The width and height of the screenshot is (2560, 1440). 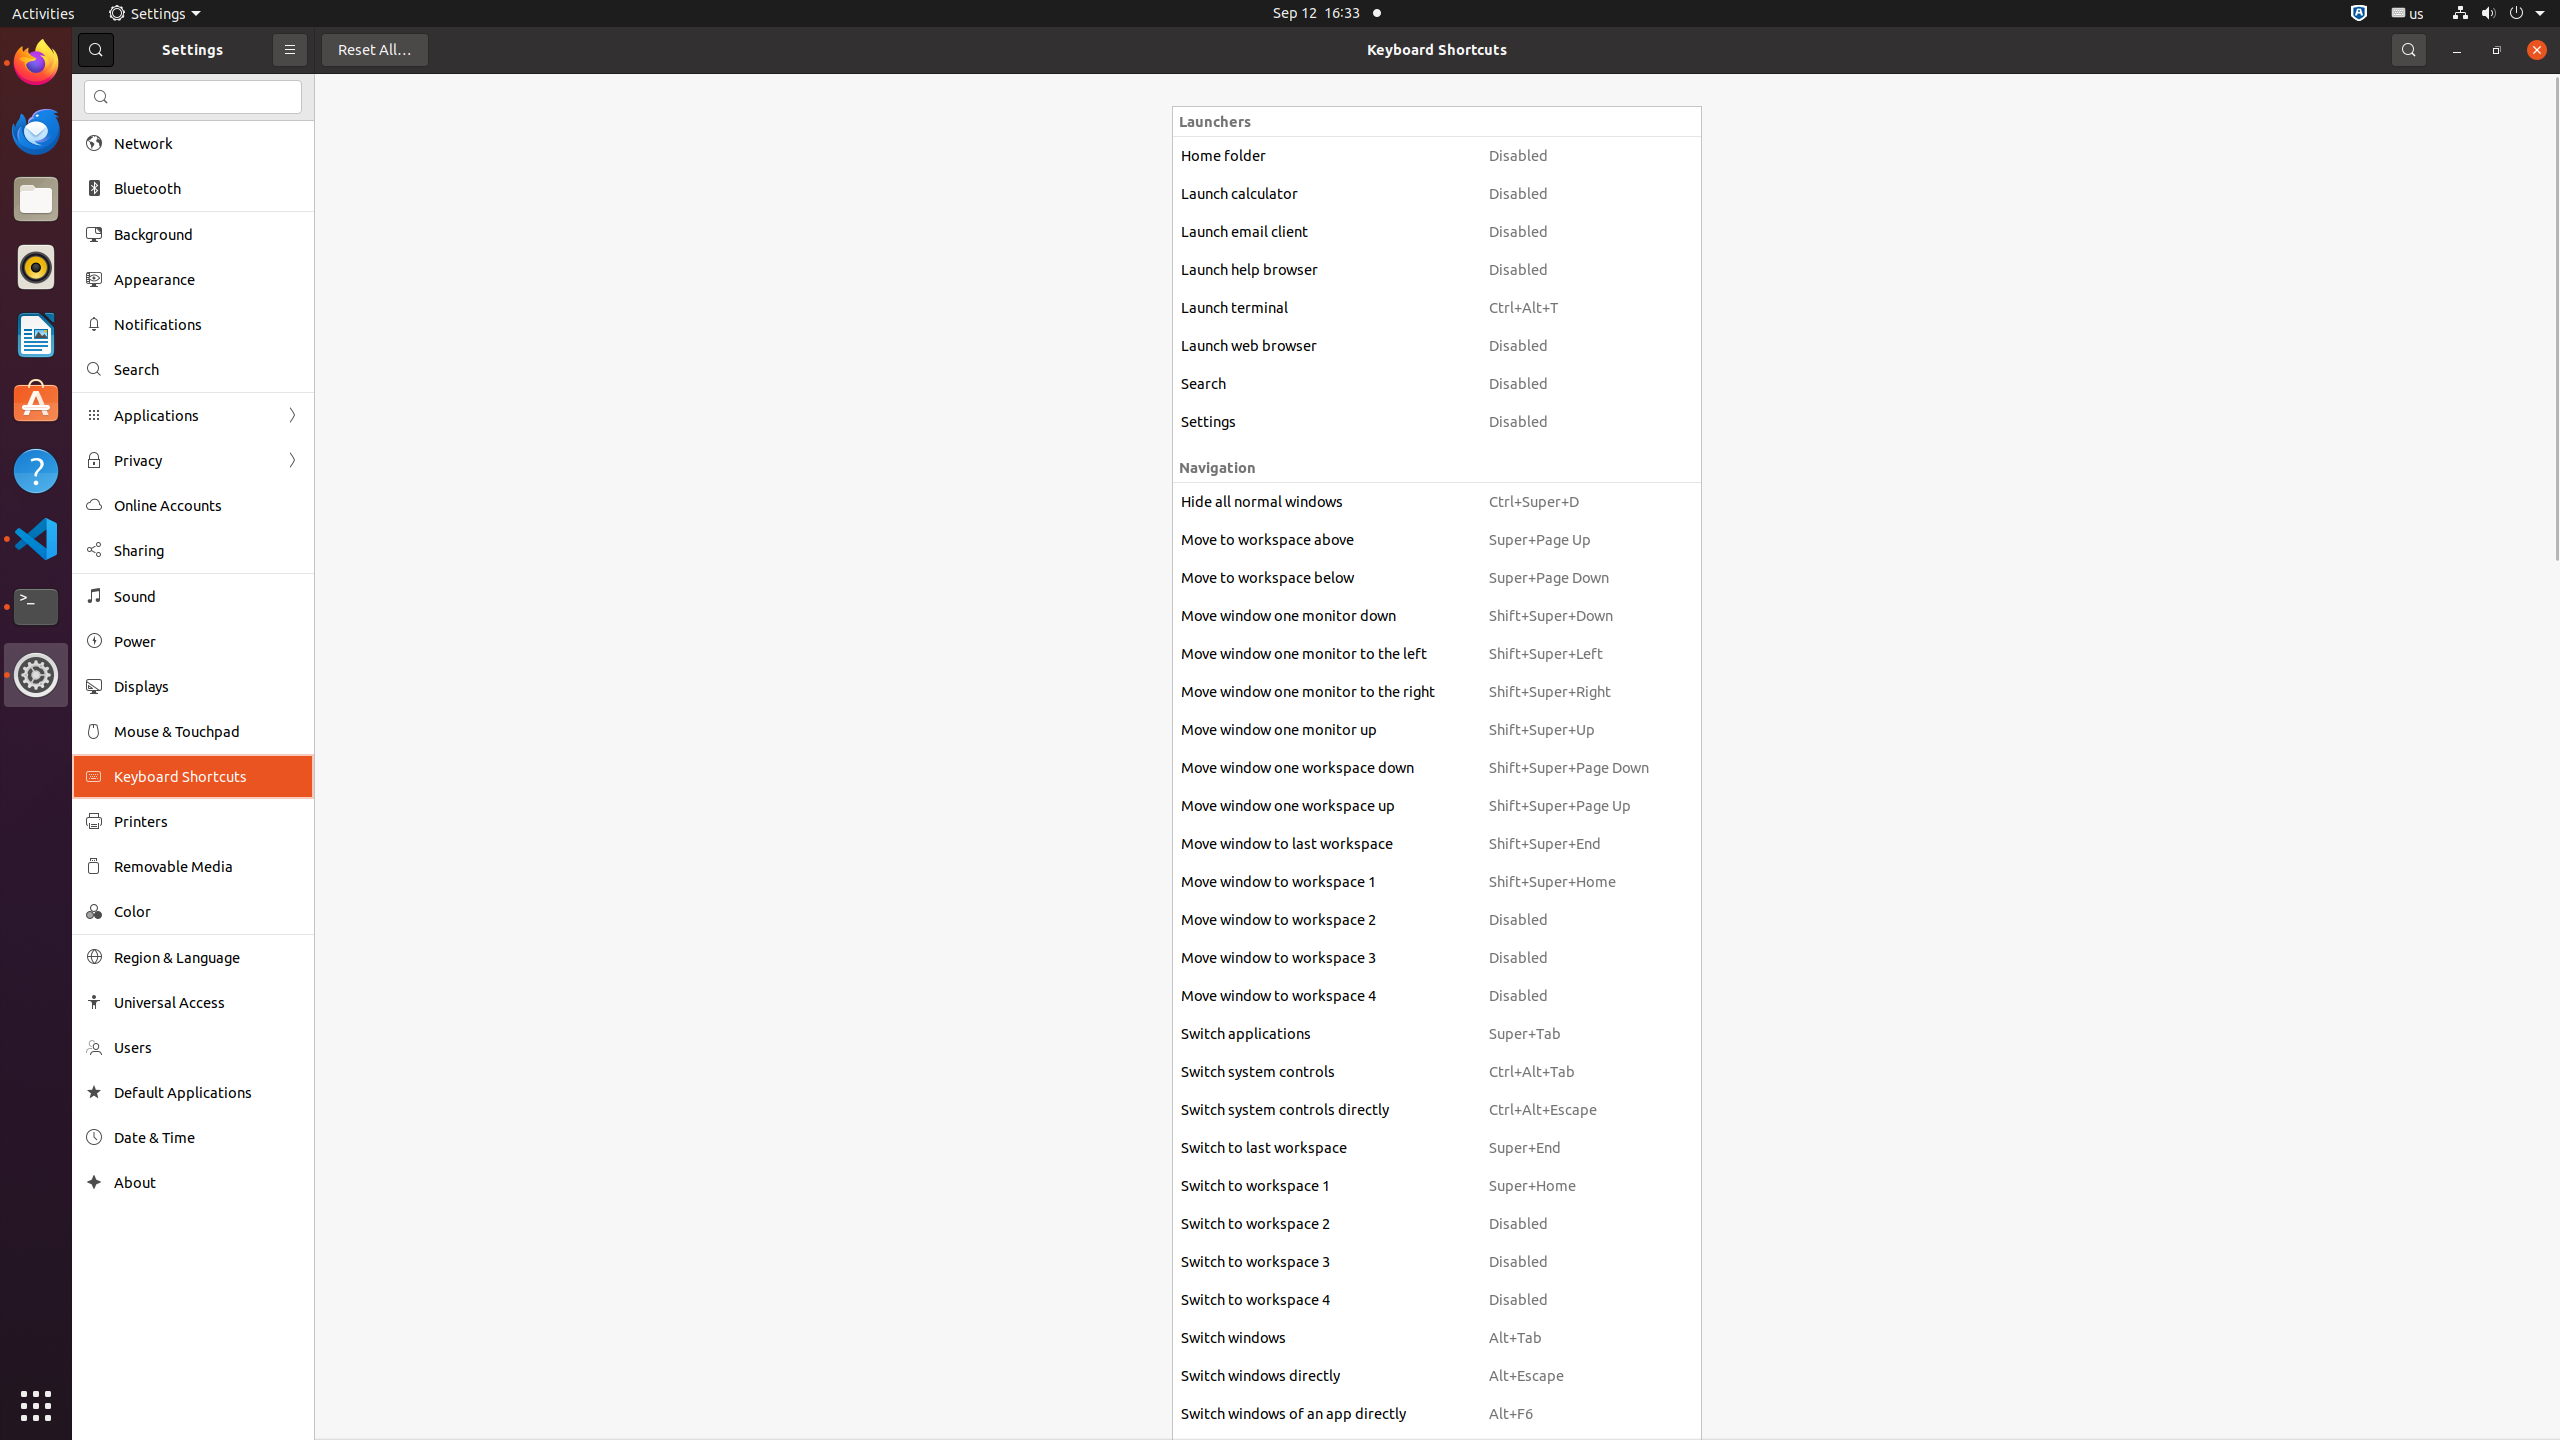 What do you see at coordinates (193, 97) in the screenshot?
I see `Search` at bounding box center [193, 97].